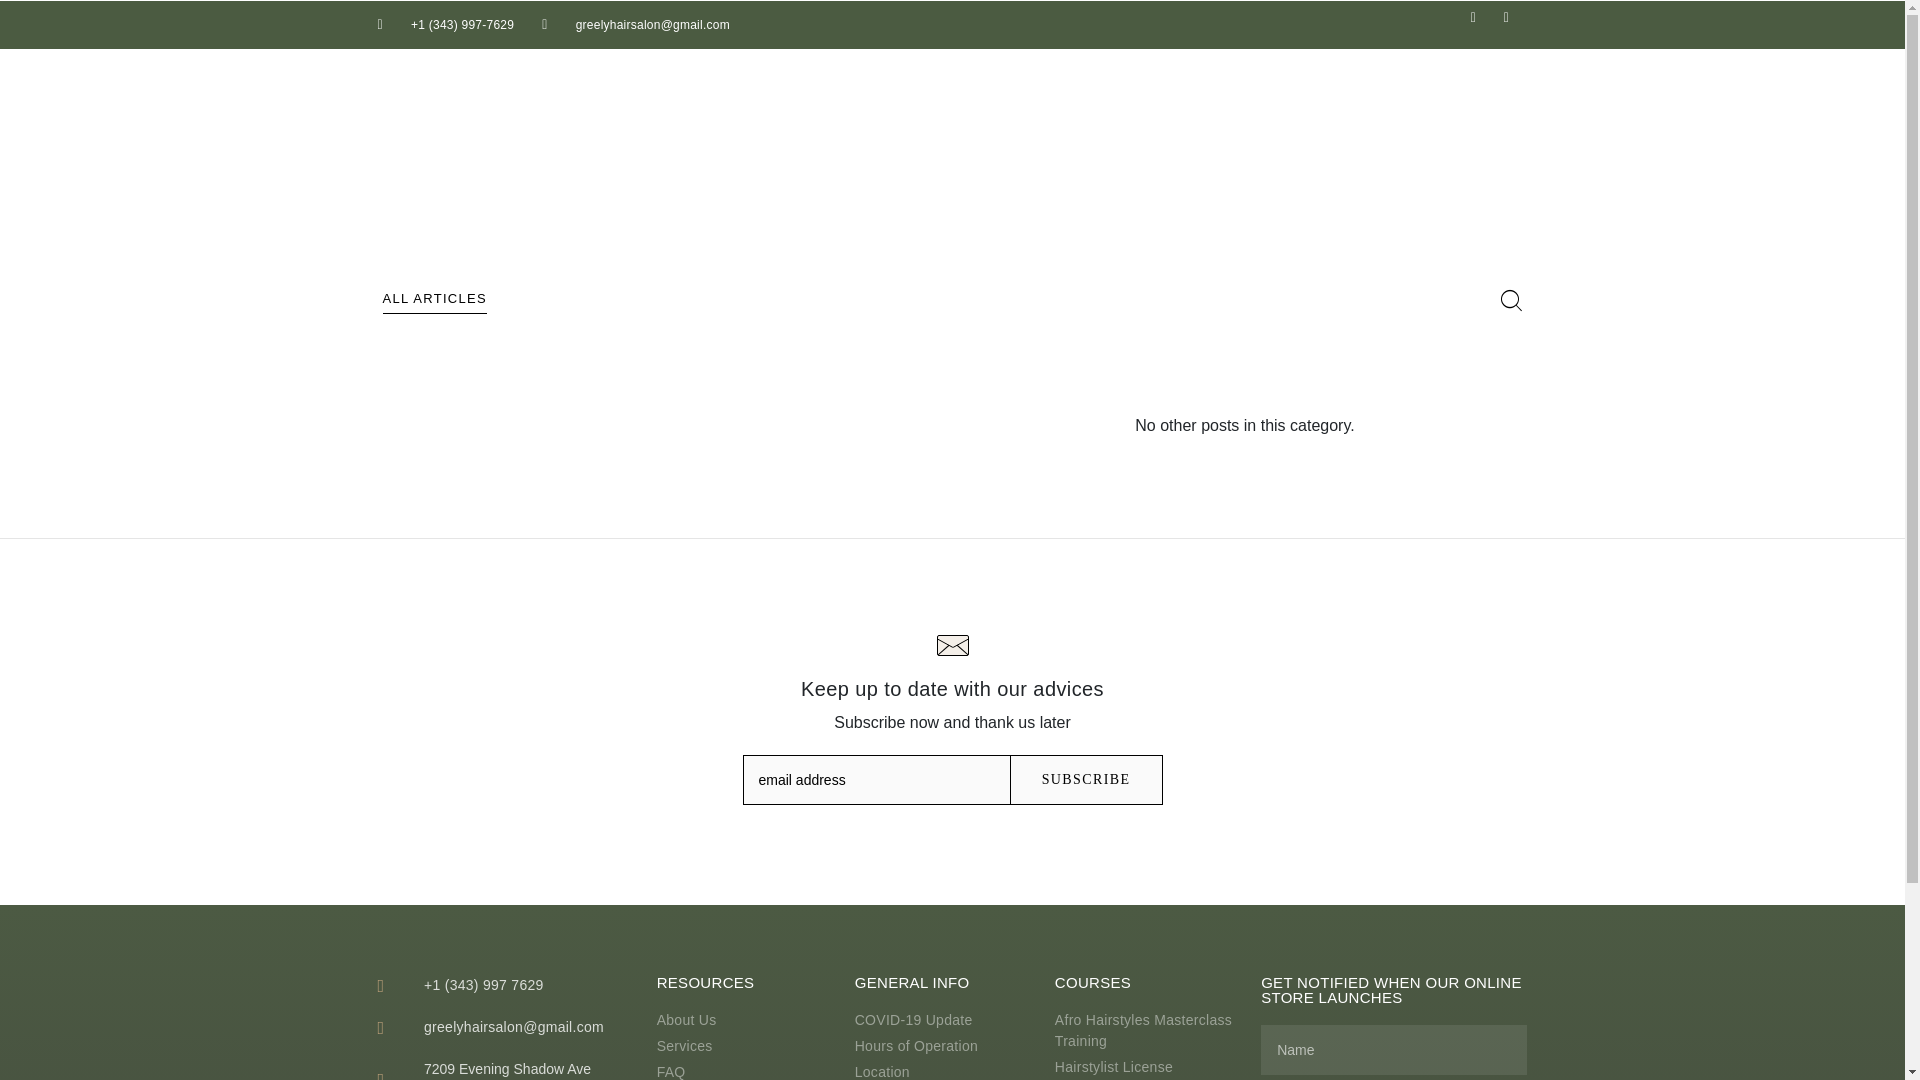 The height and width of the screenshot is (1080, 1920). Describe the element at coordinates (746, 1046) in the screenshot. I see `Services` at that location.